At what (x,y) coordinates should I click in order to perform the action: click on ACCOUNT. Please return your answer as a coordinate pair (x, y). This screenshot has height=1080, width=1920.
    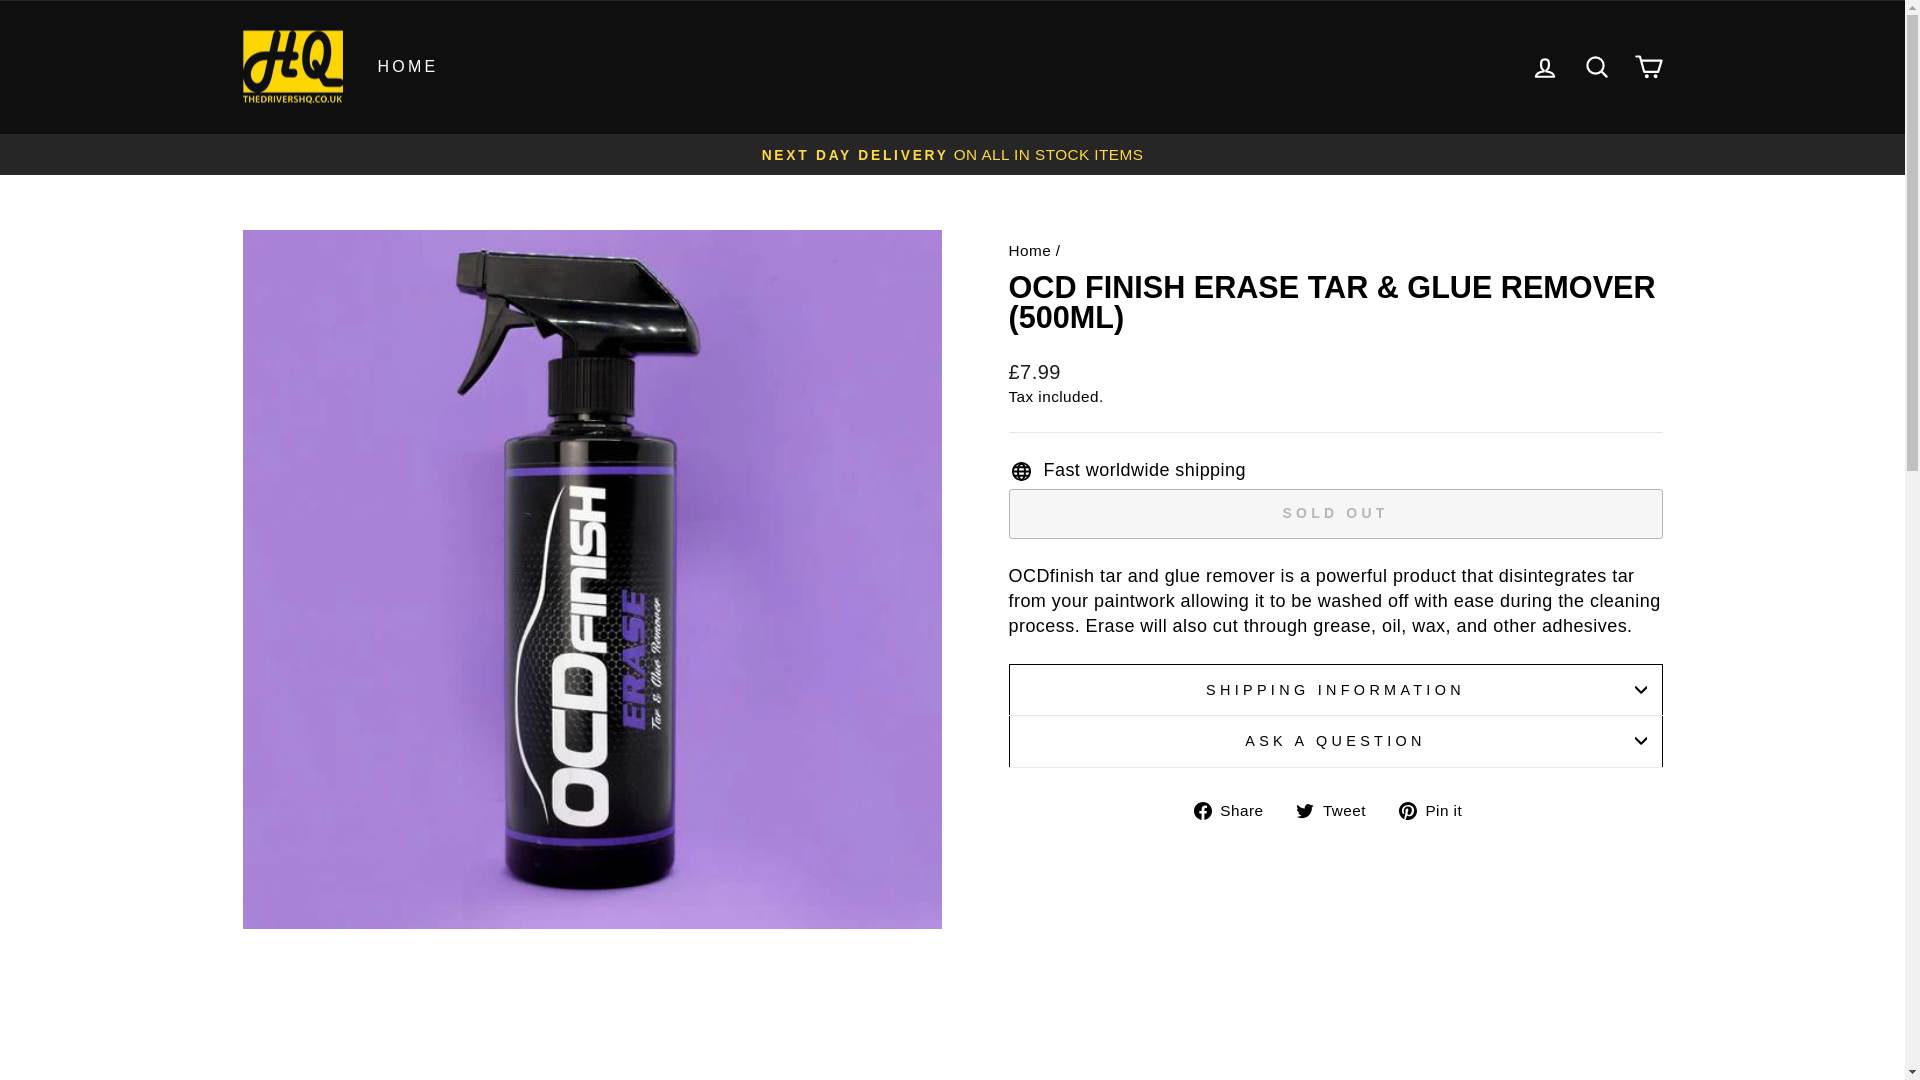
    Looking at the image, I should click on (1335, 689).